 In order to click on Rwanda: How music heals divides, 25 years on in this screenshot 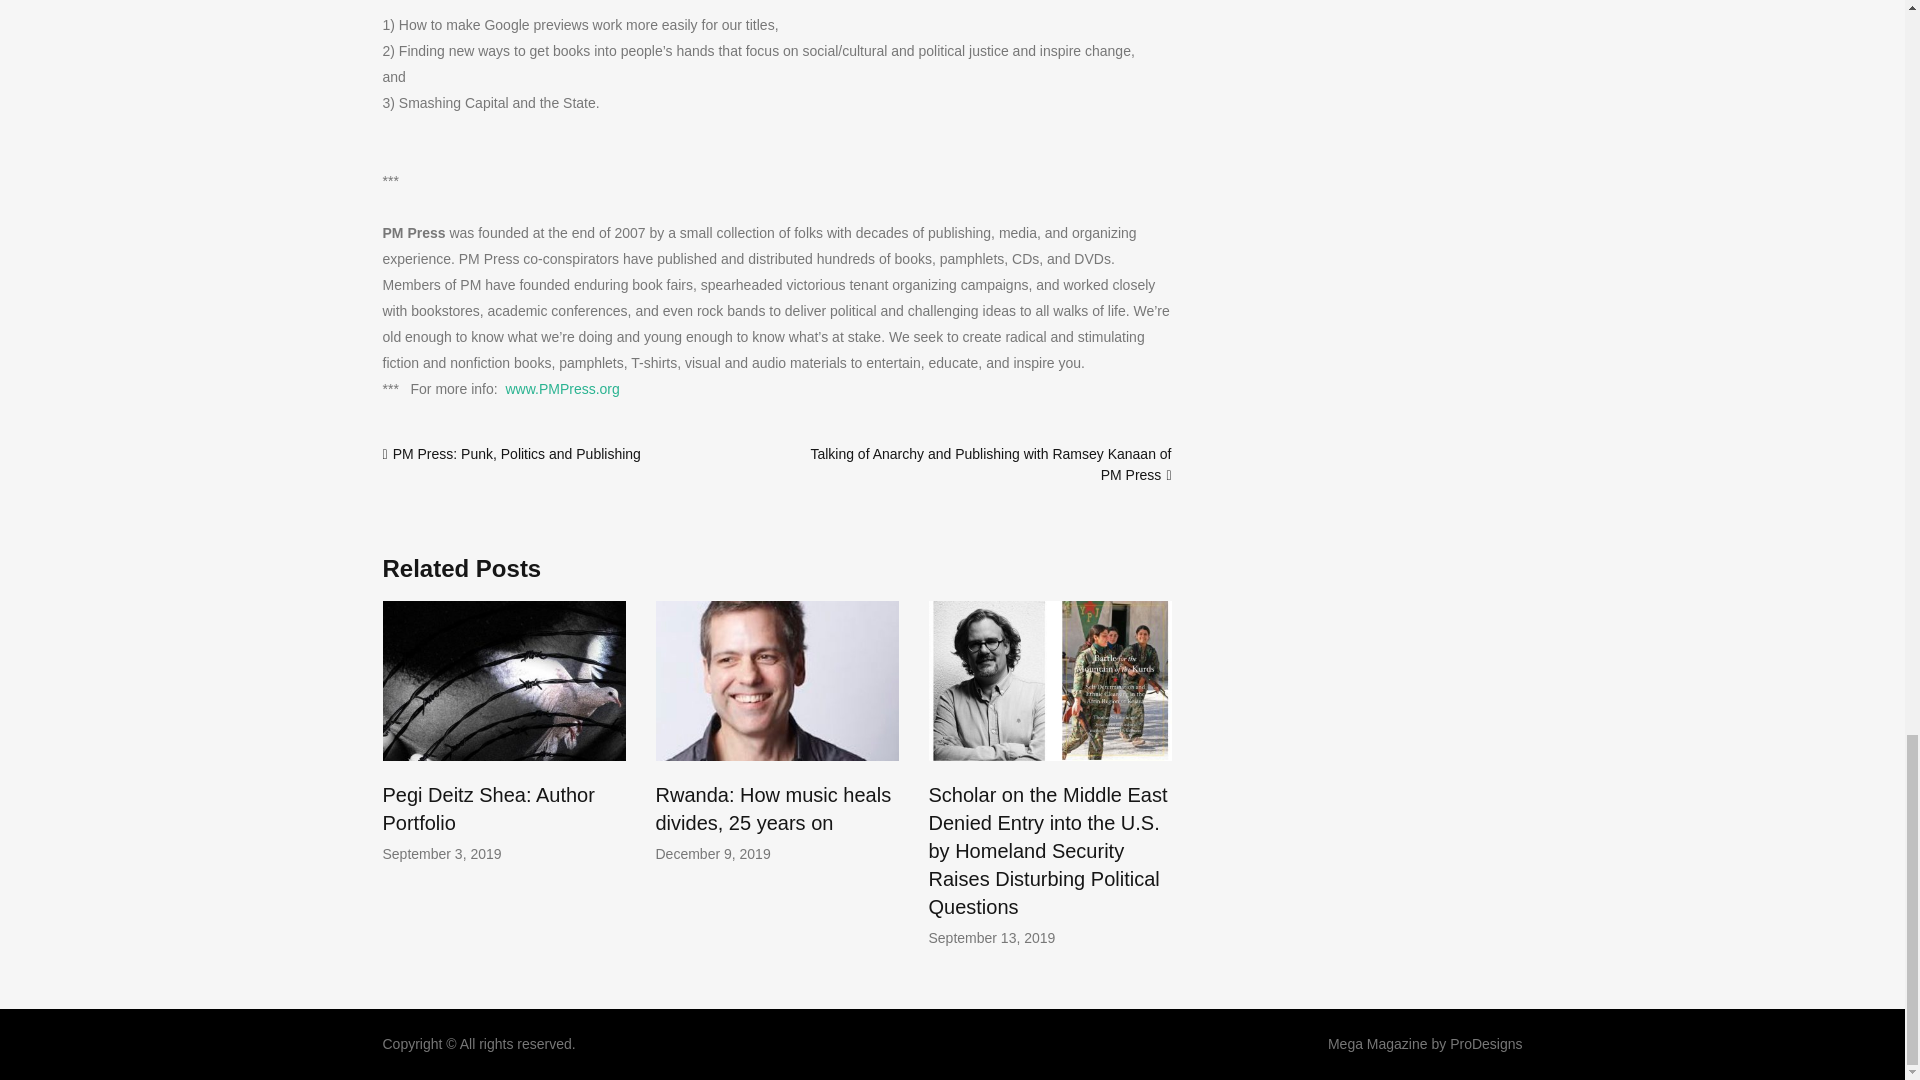, I will do `click(774, 808)`.